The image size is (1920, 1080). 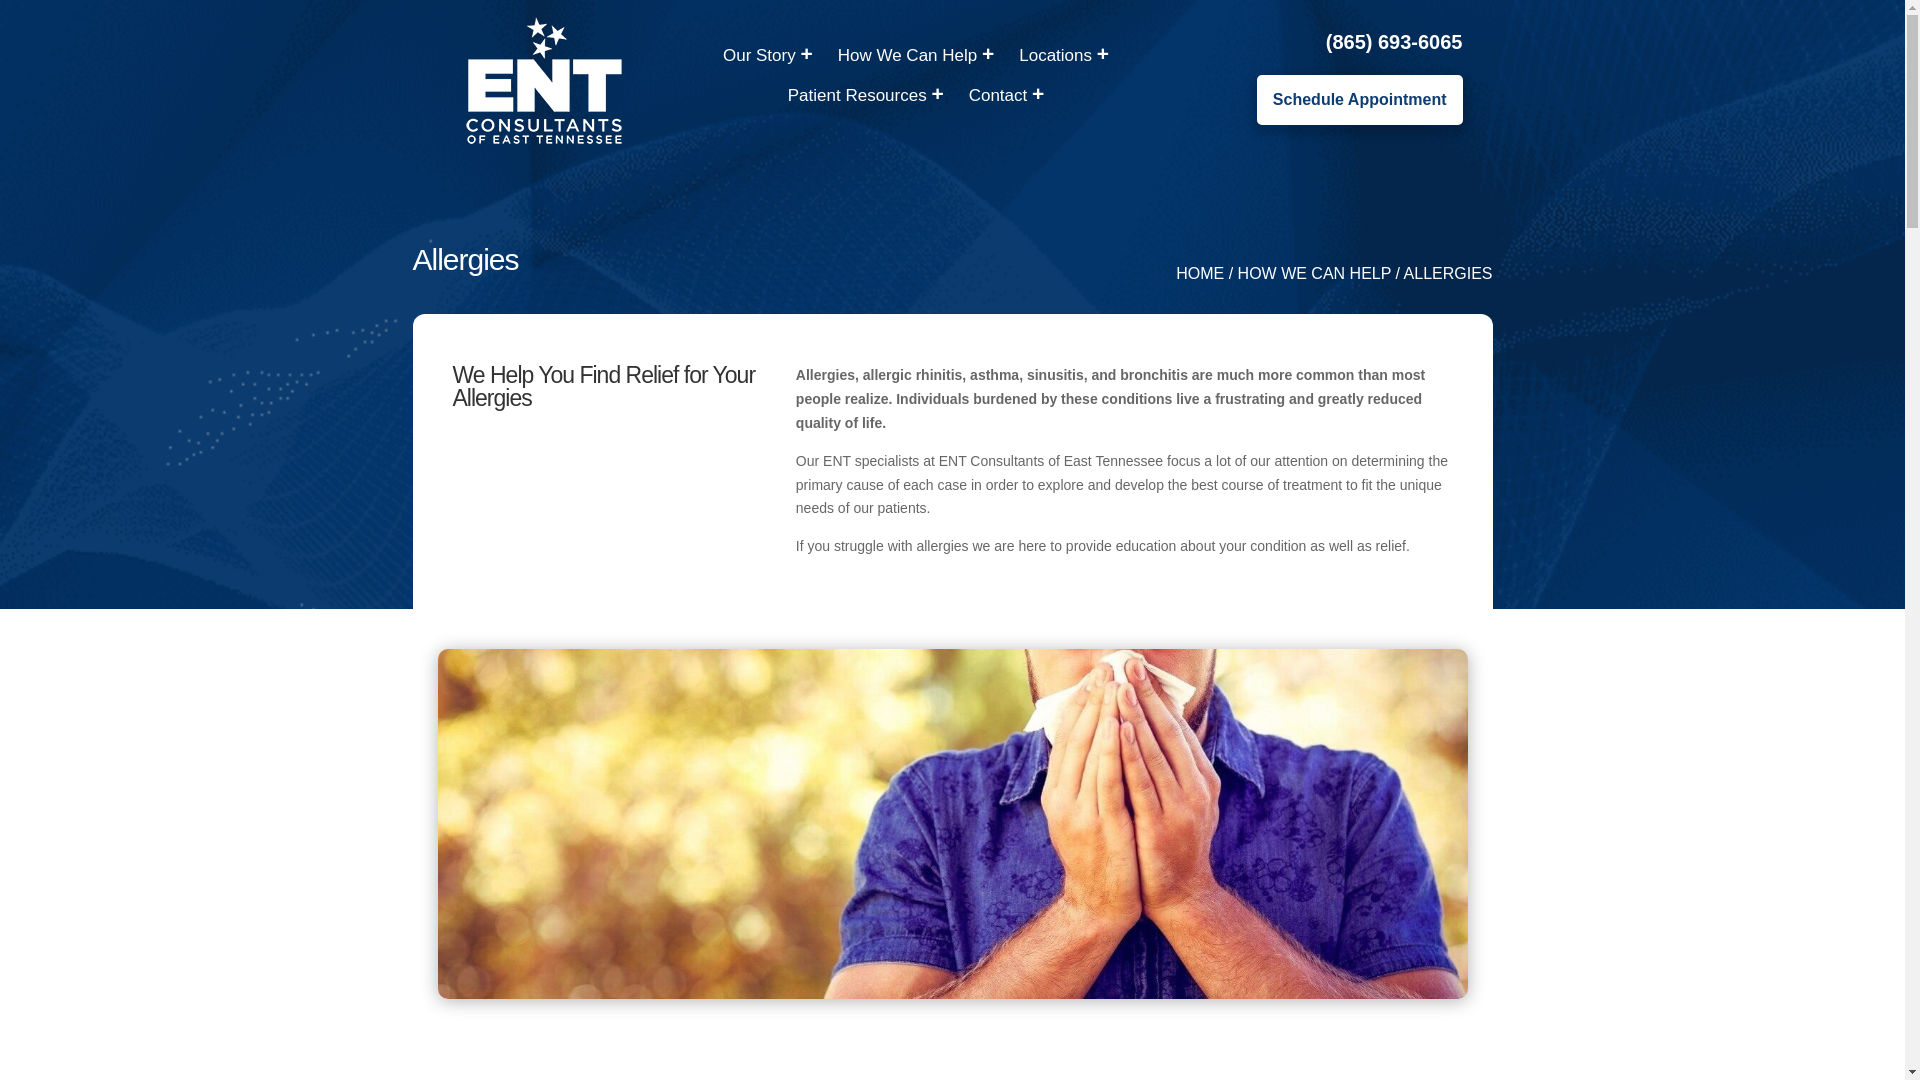 I want to click on Our Story, so click(x=770, y=58).